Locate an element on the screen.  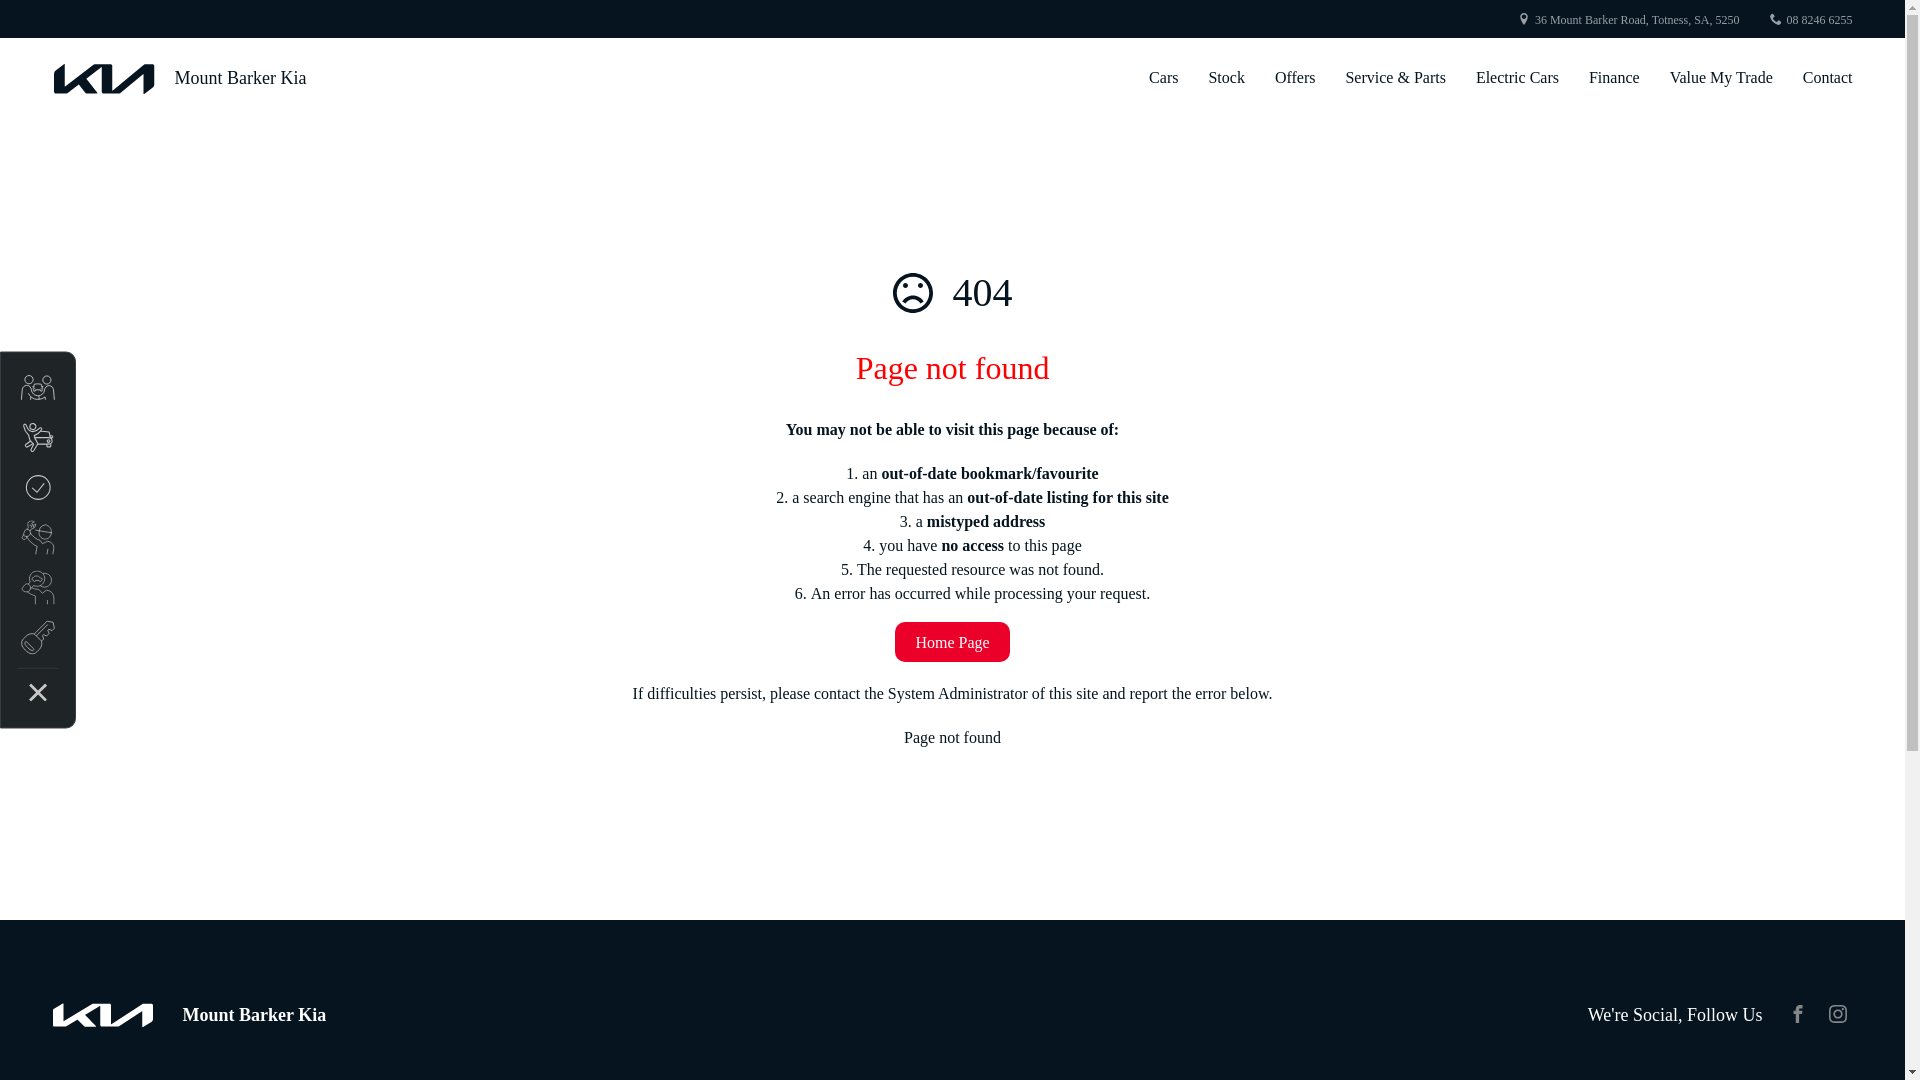
Mount Barker Kia is located at coordinates (179, 78).